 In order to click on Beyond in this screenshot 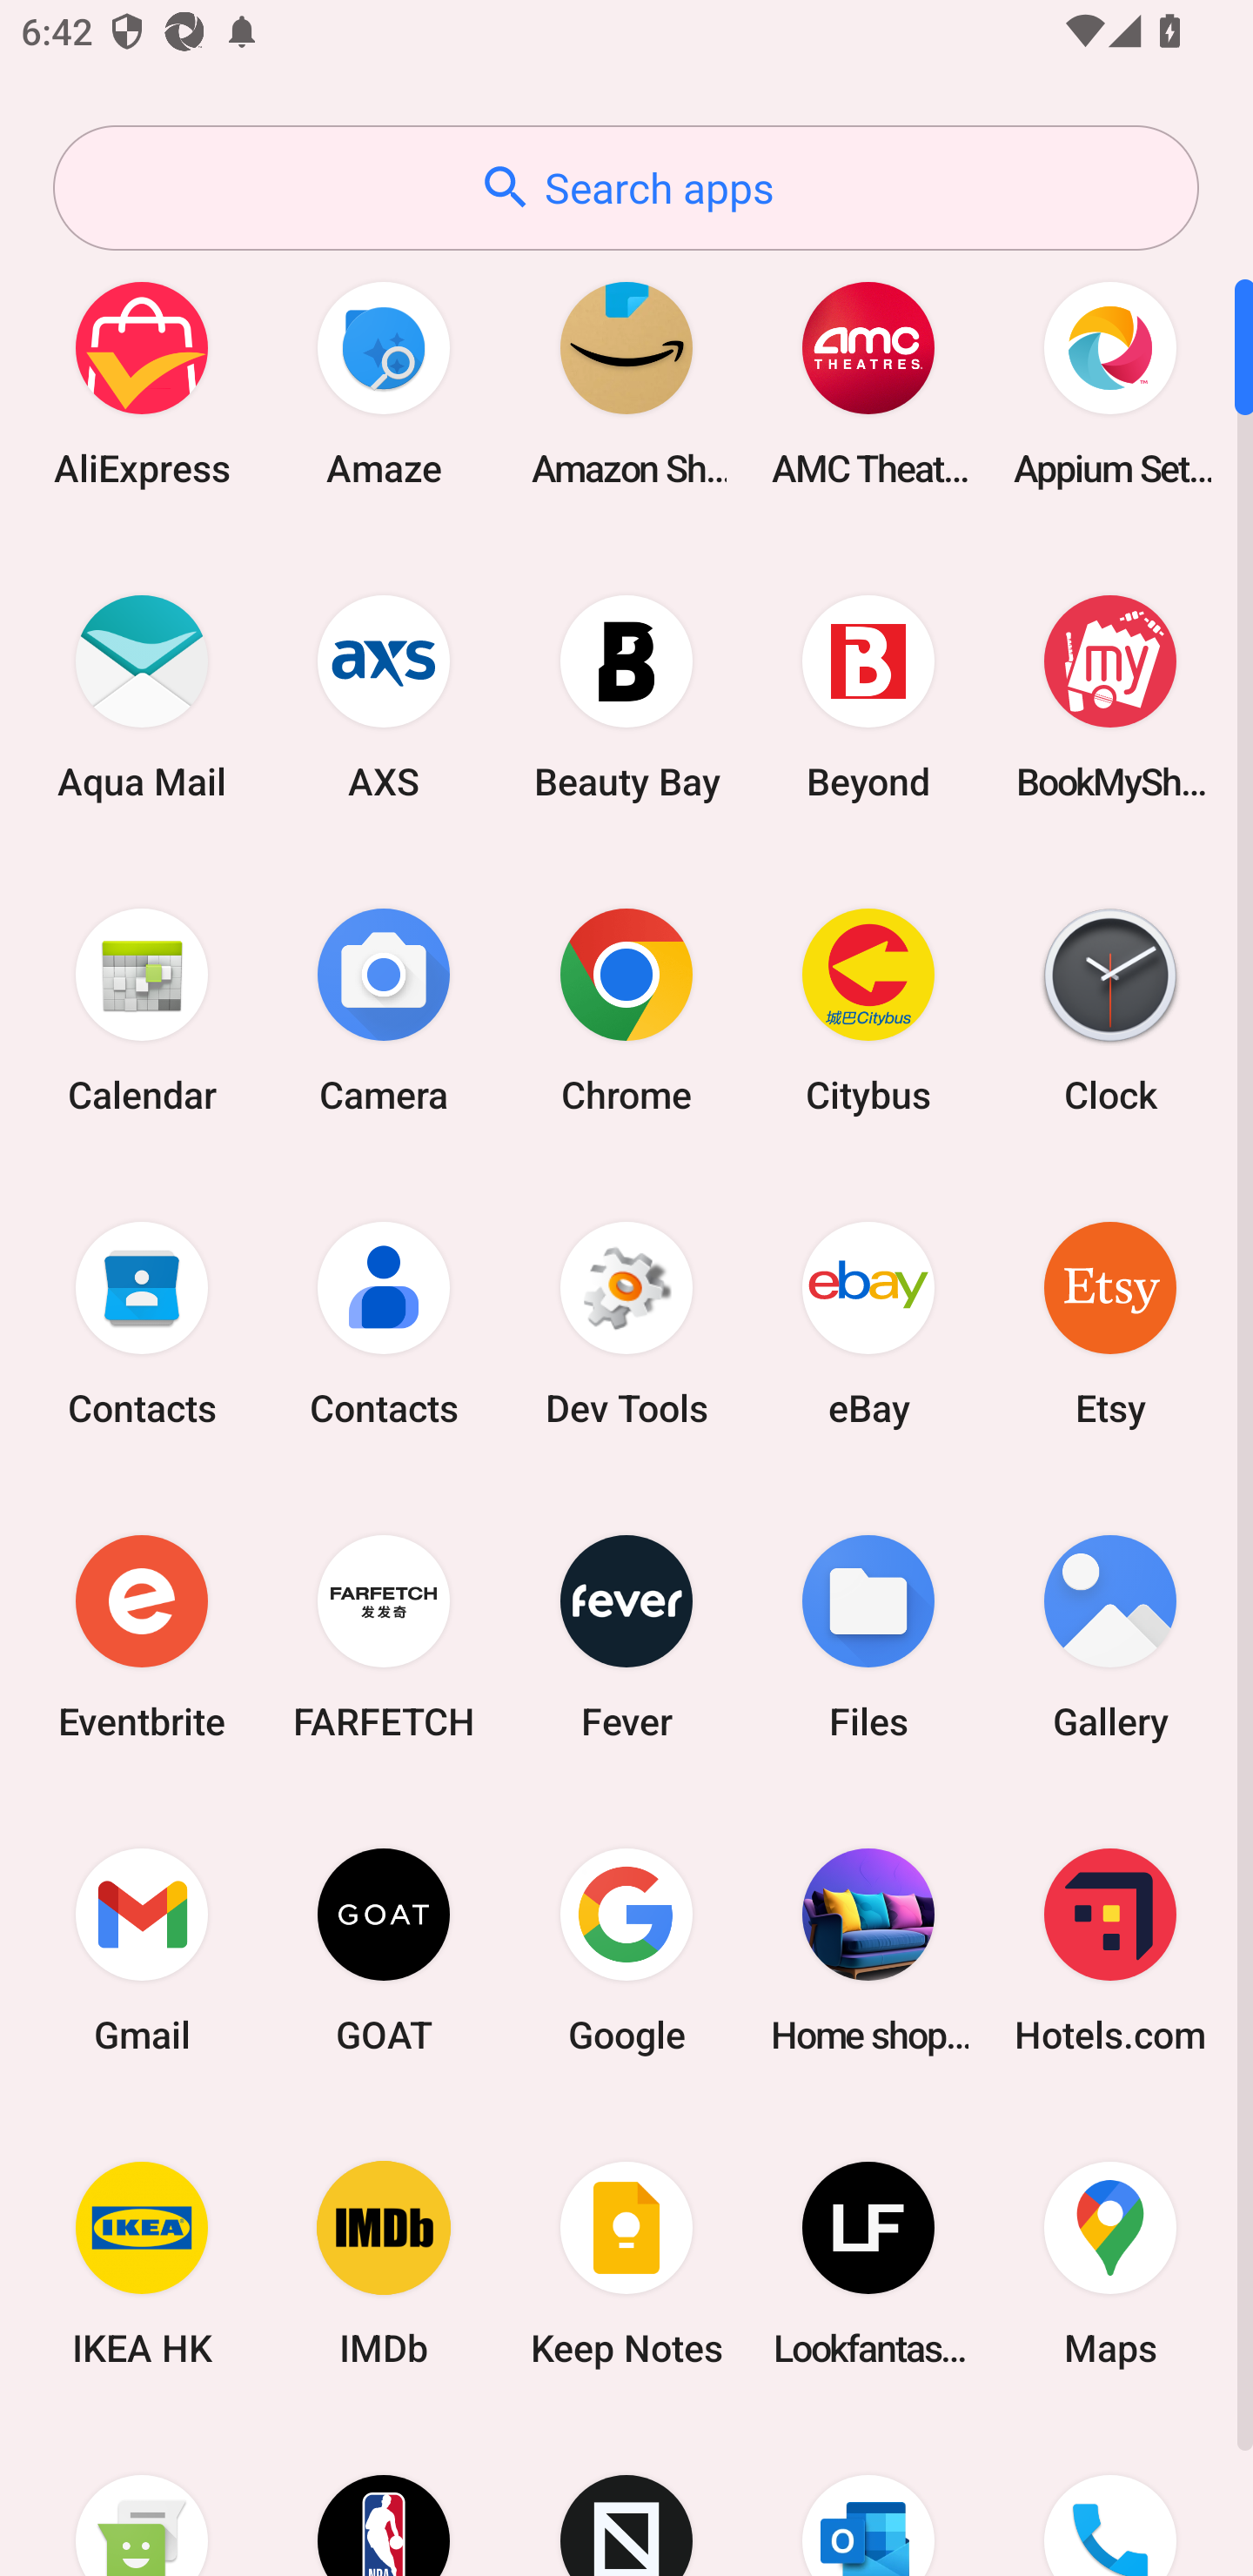, I will do `click(868, 696)`.